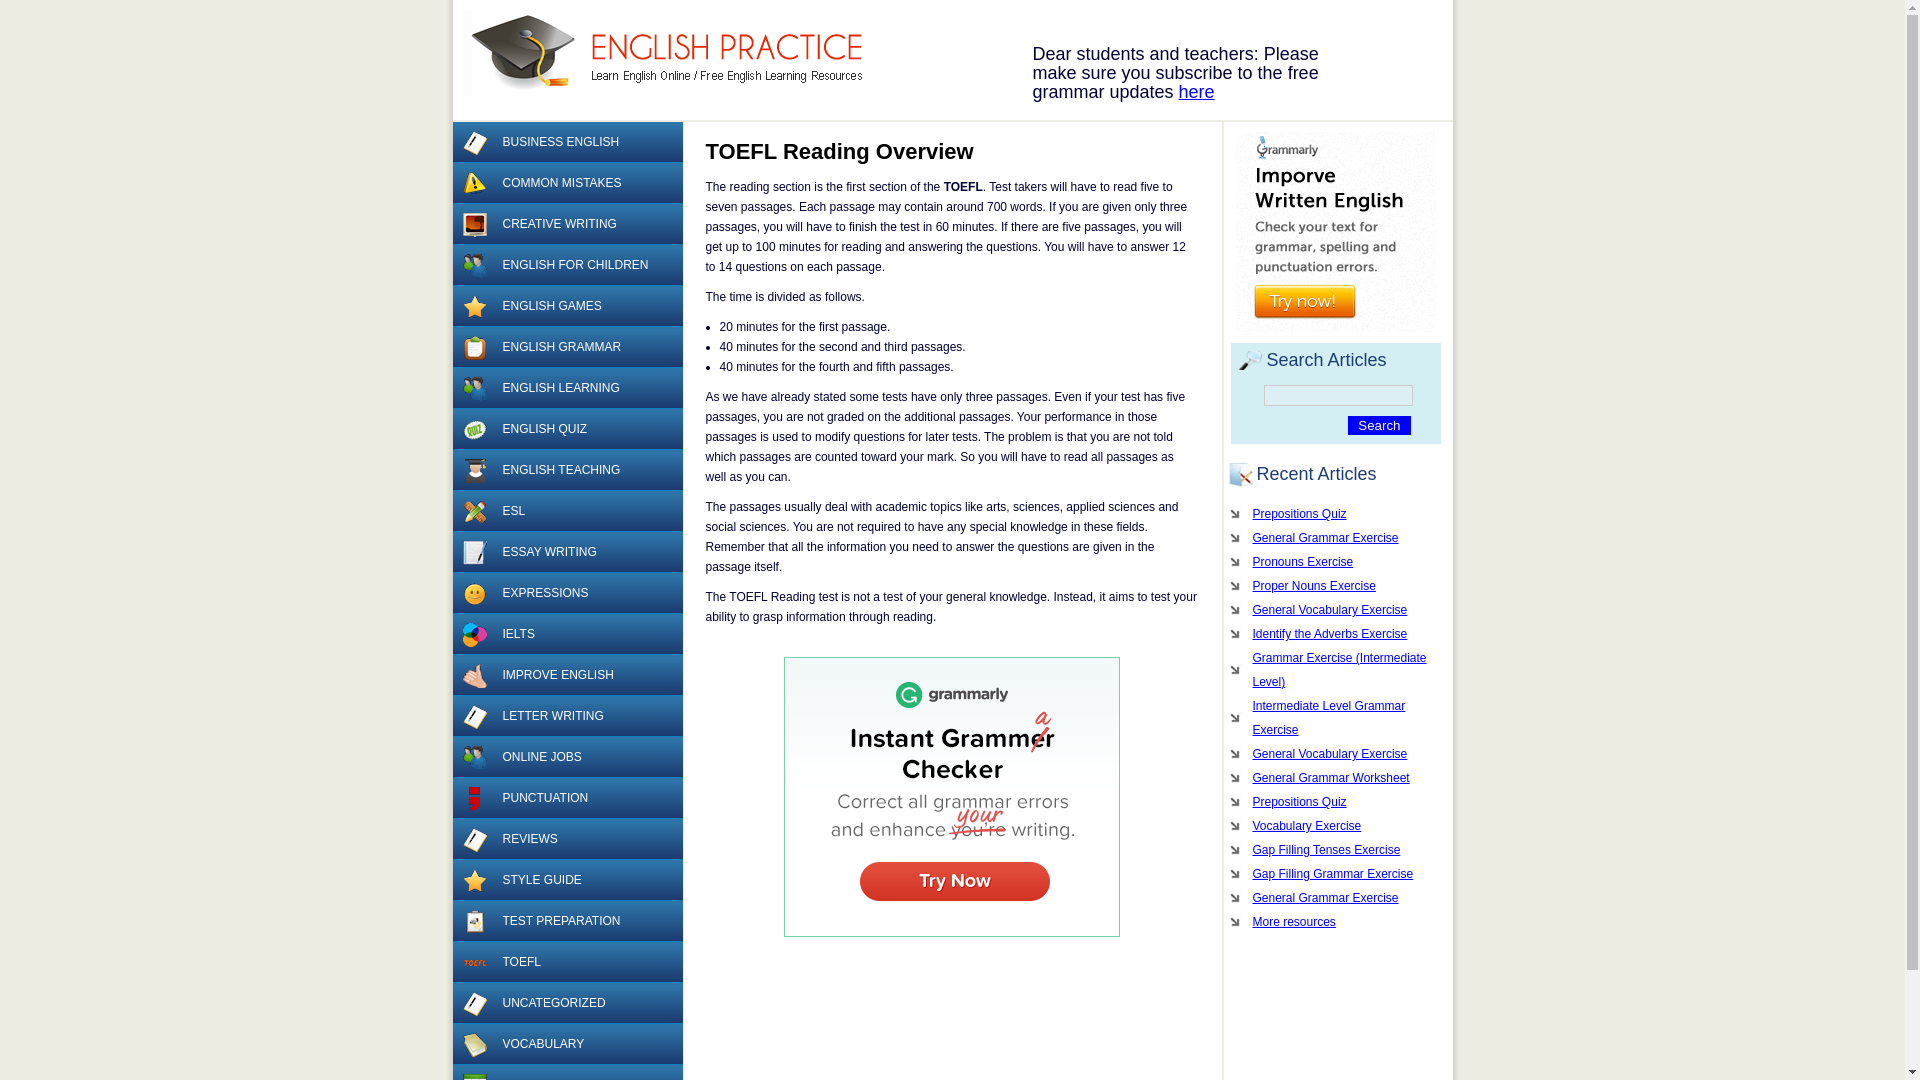 This screenshot has height=1080, width=1920. I want to click on ONLINE JOBS, so click(566, 756).